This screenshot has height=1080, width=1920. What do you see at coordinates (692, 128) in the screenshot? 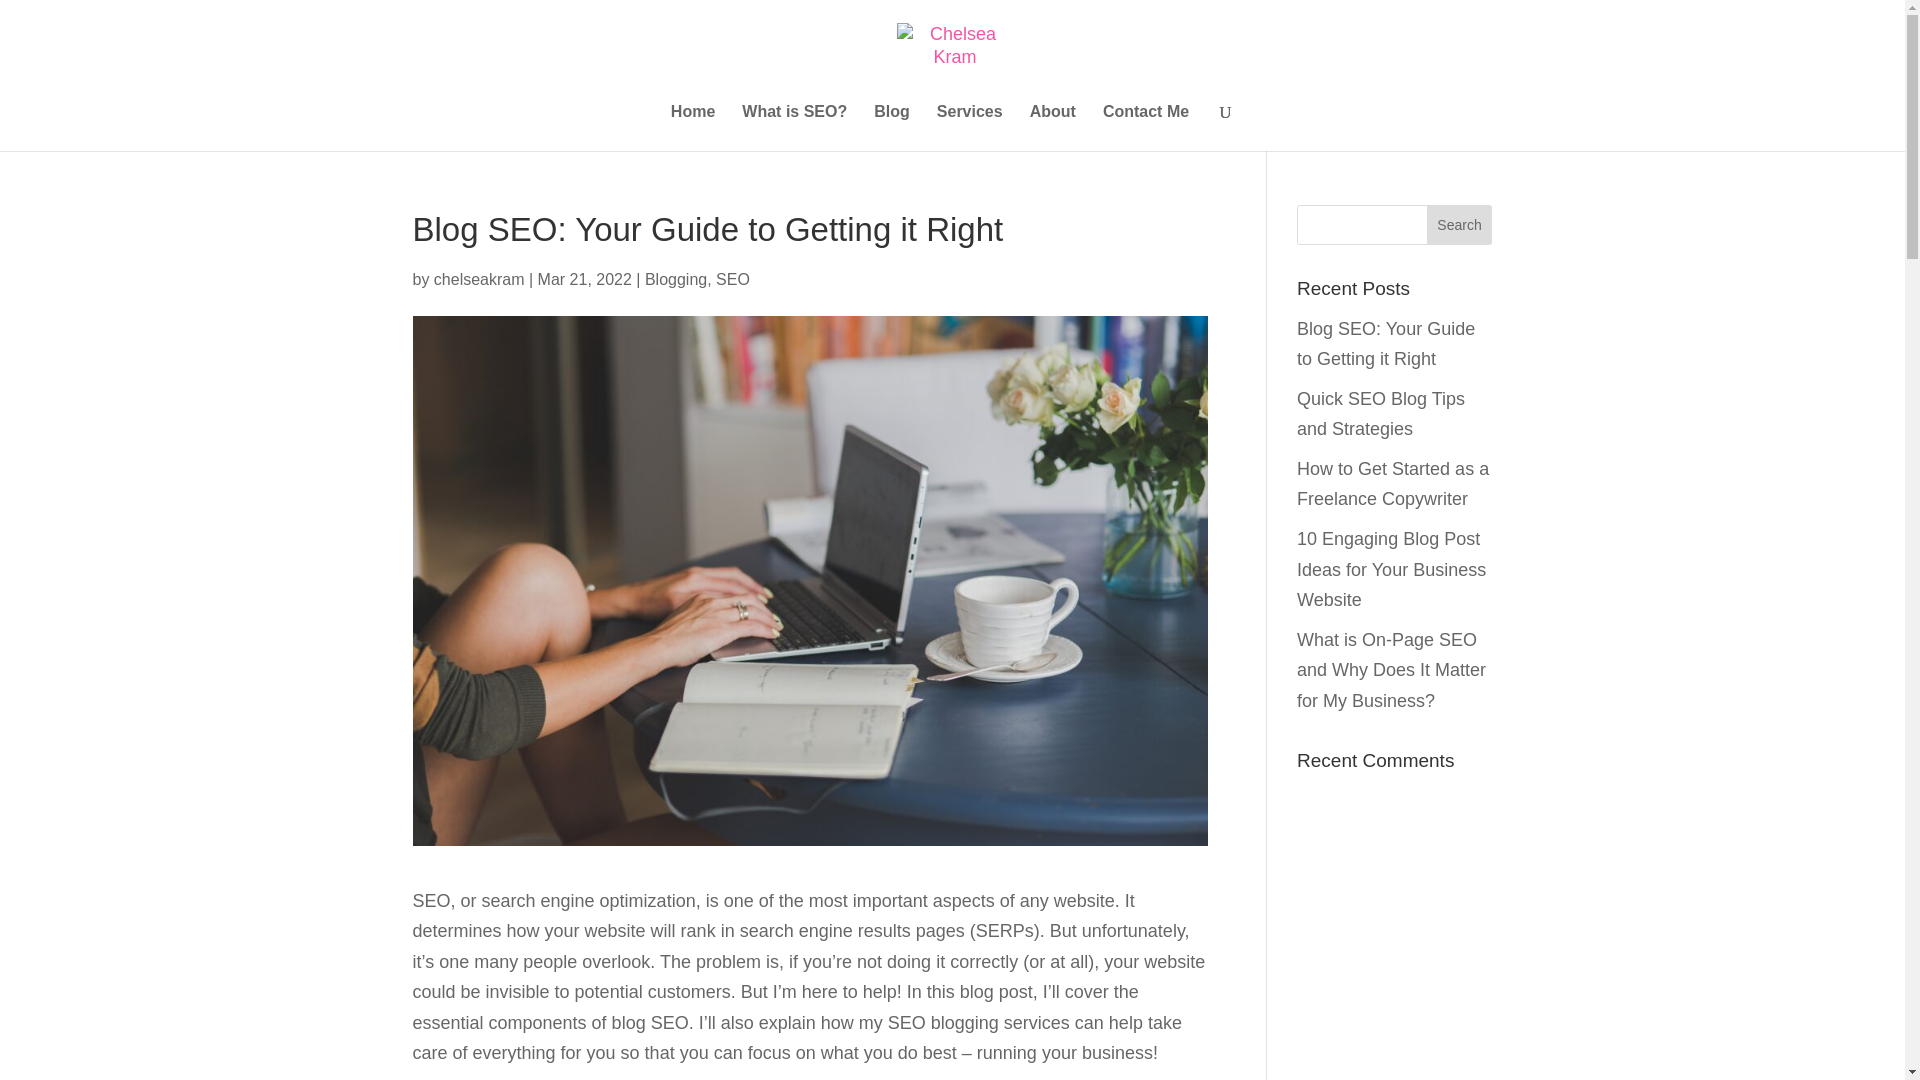
I see `Home` at bounding box center [692, 128].